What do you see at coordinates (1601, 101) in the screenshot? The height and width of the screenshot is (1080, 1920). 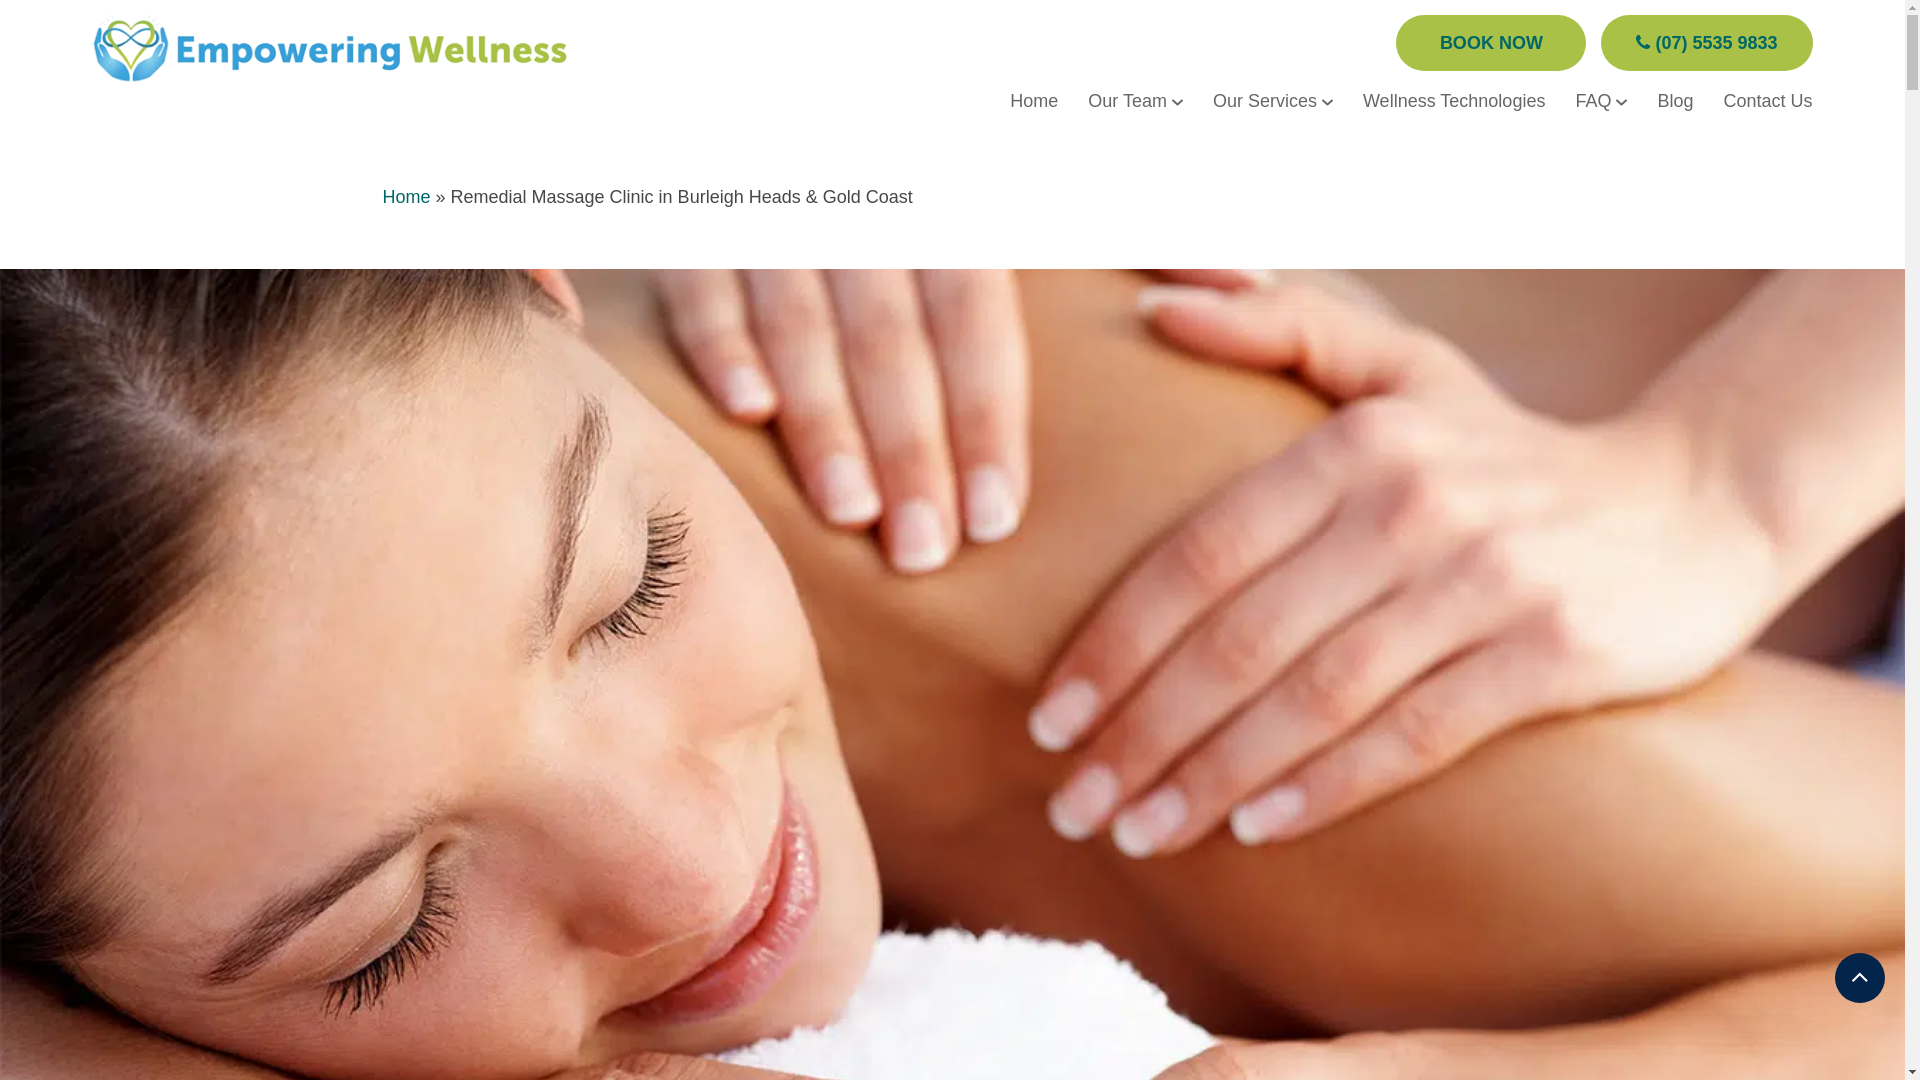 I see `FAQ` at bounding box center [1601, 101].